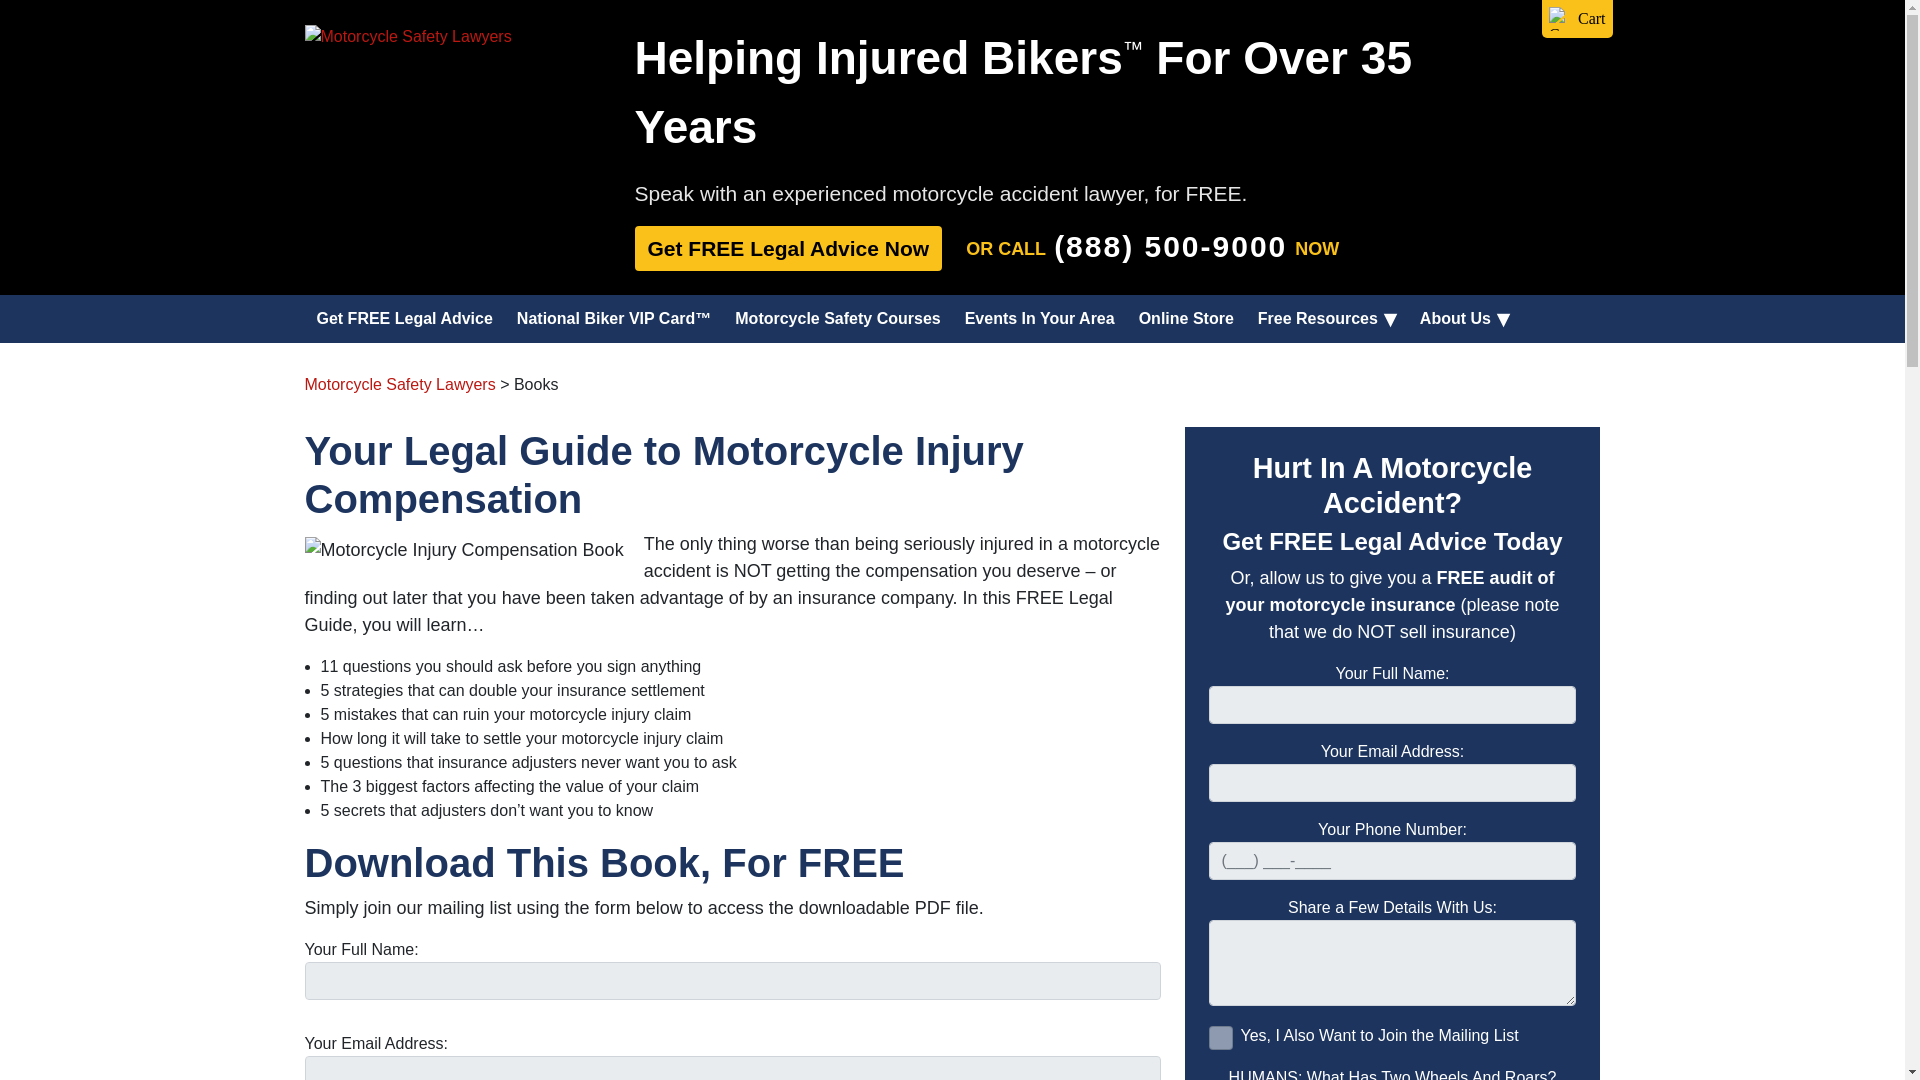  I want to click on Cart, so click(1577, 18).